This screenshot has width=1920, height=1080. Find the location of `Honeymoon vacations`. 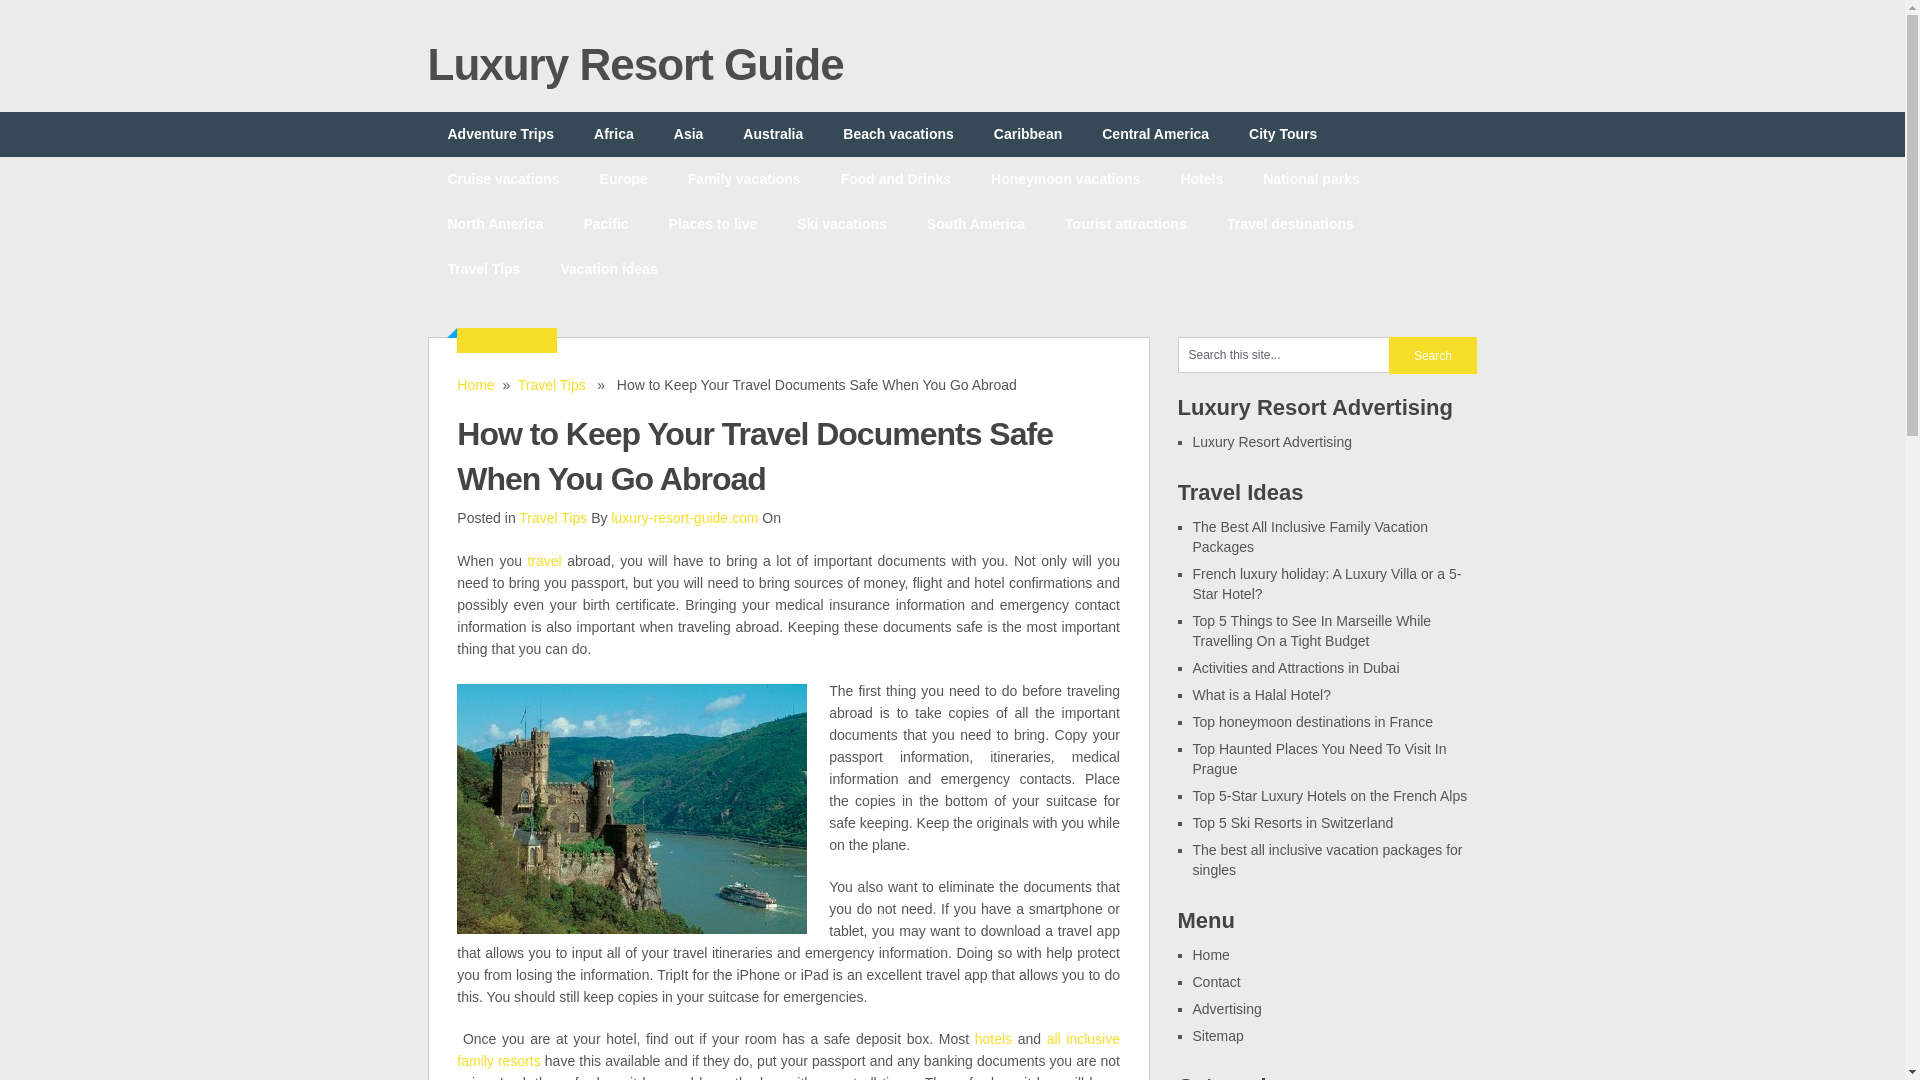

Honeymoon vacations is located at coordinates (1065, 178).